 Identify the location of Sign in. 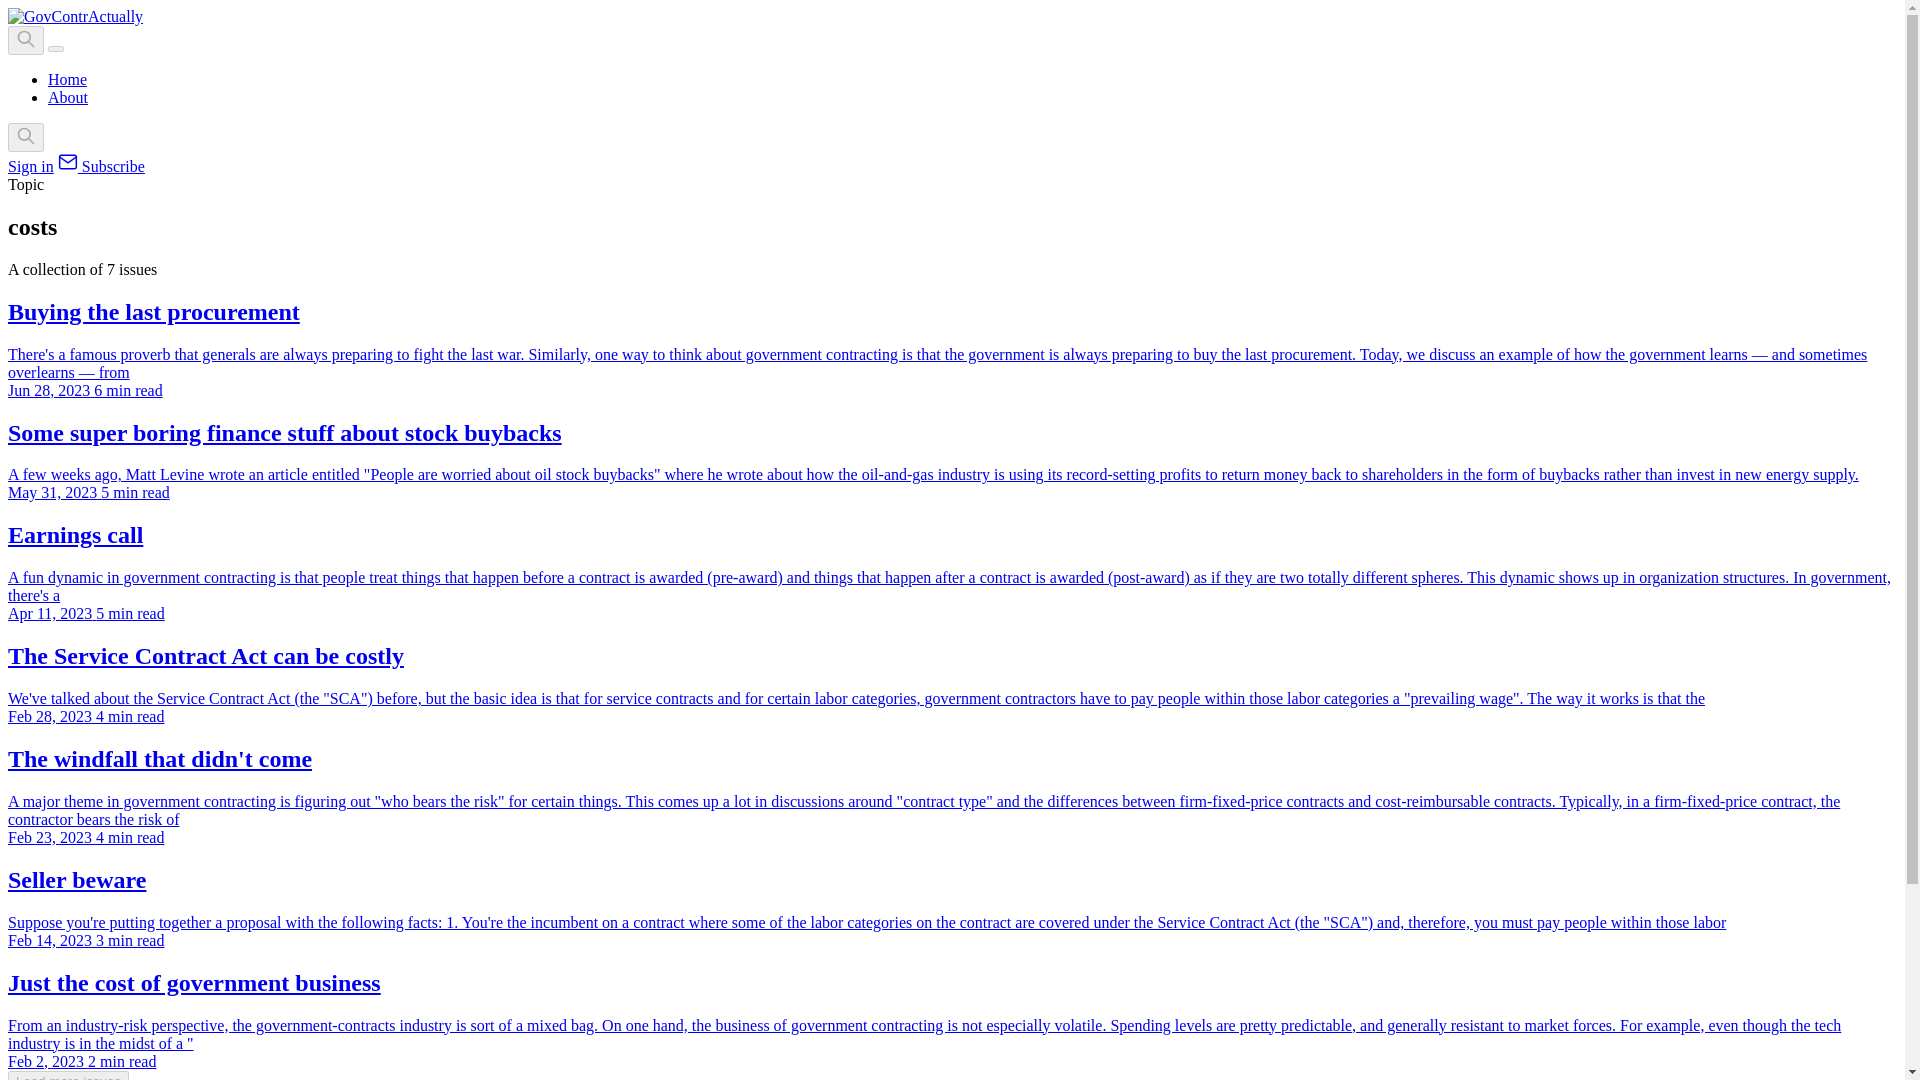
(30, 166).